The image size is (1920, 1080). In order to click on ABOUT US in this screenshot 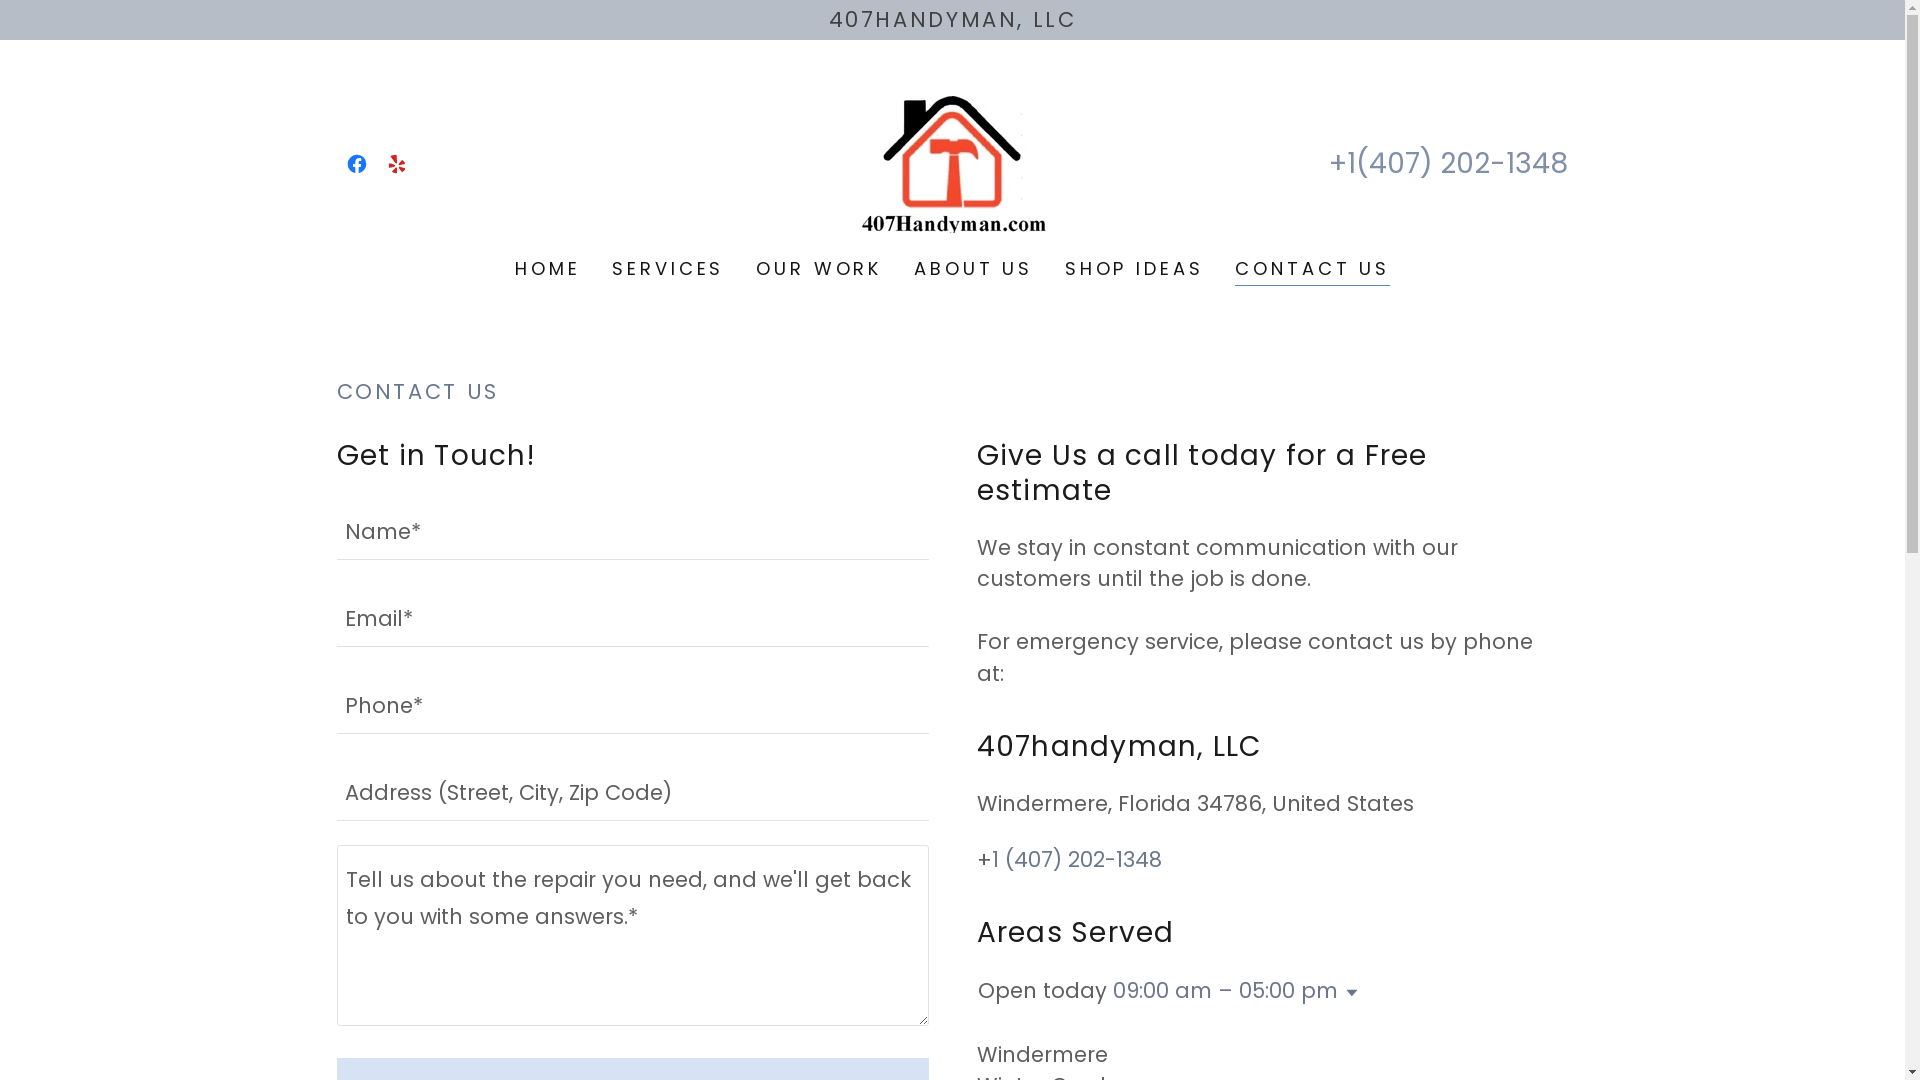, I will do `click(974, 268)`.